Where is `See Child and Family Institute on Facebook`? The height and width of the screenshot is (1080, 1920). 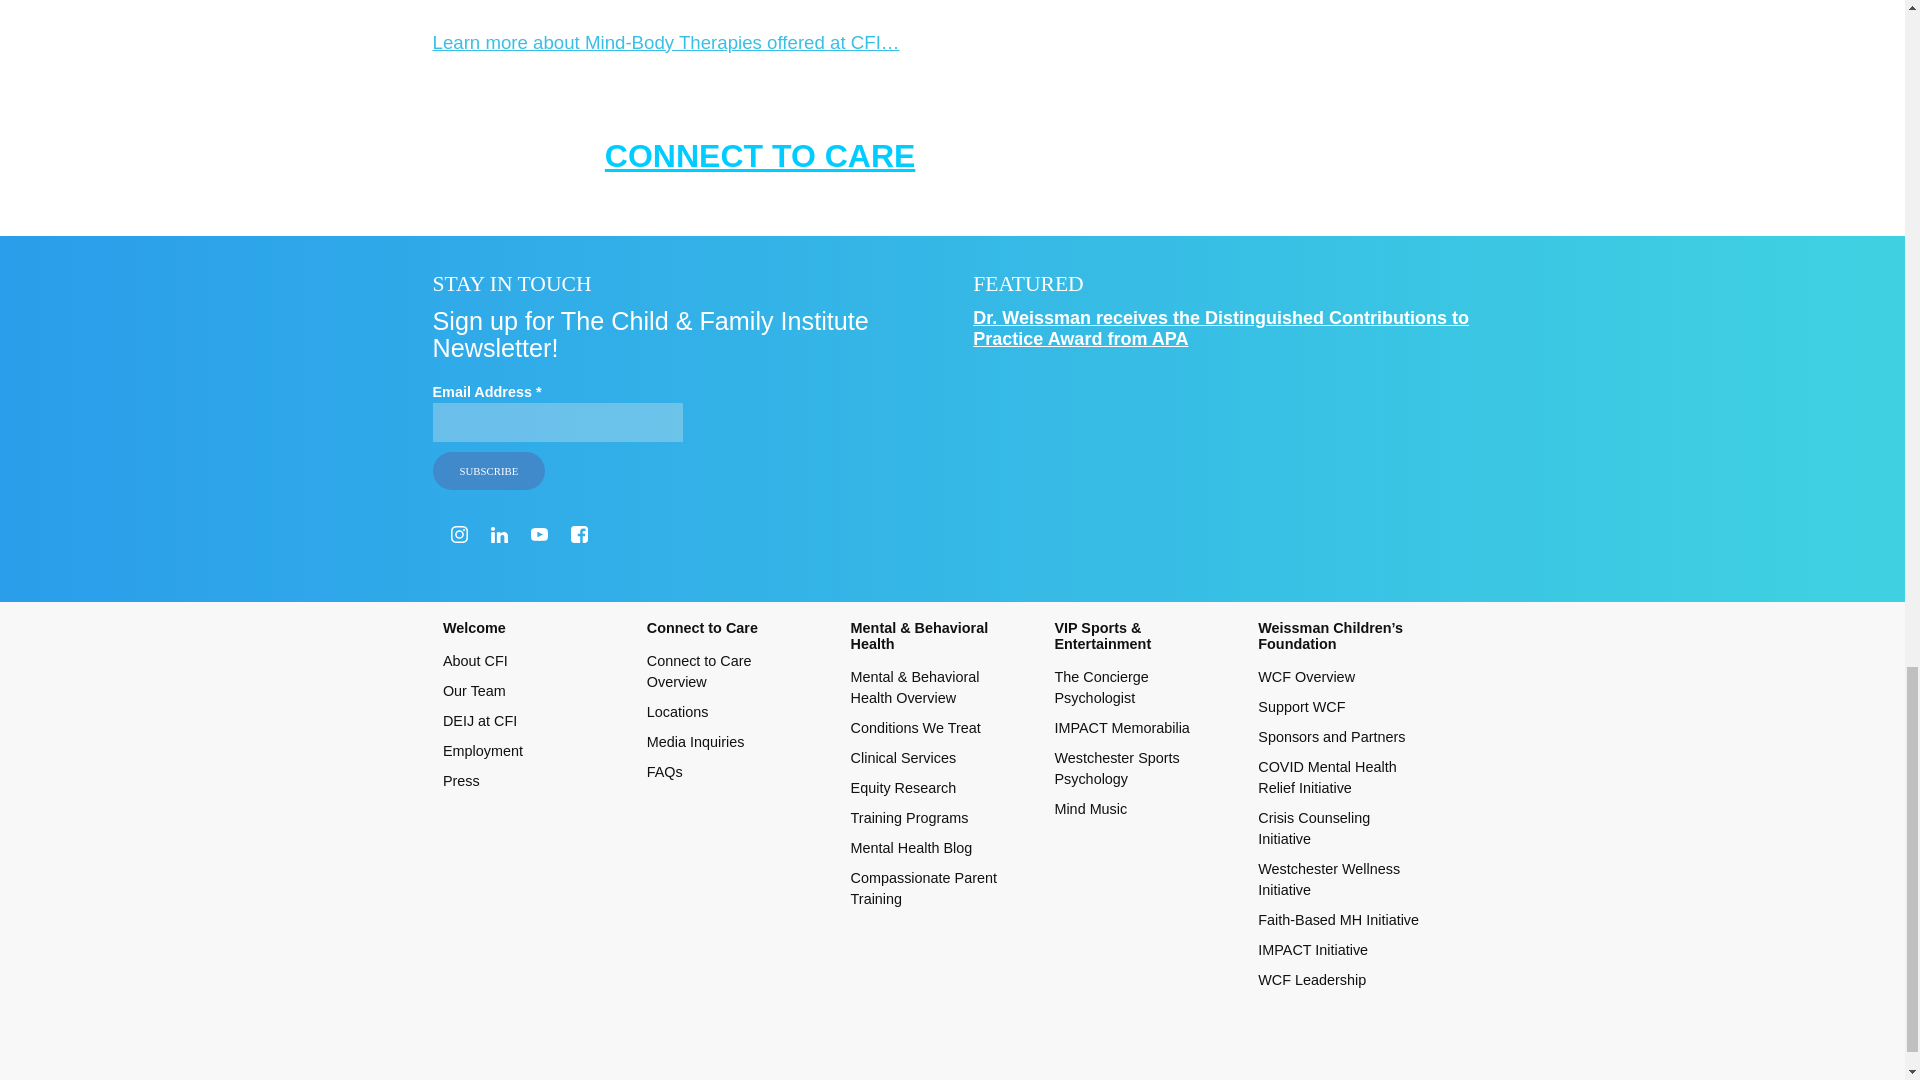
See Child and Family Institute on Facebook is located at coordinates (578, 534).